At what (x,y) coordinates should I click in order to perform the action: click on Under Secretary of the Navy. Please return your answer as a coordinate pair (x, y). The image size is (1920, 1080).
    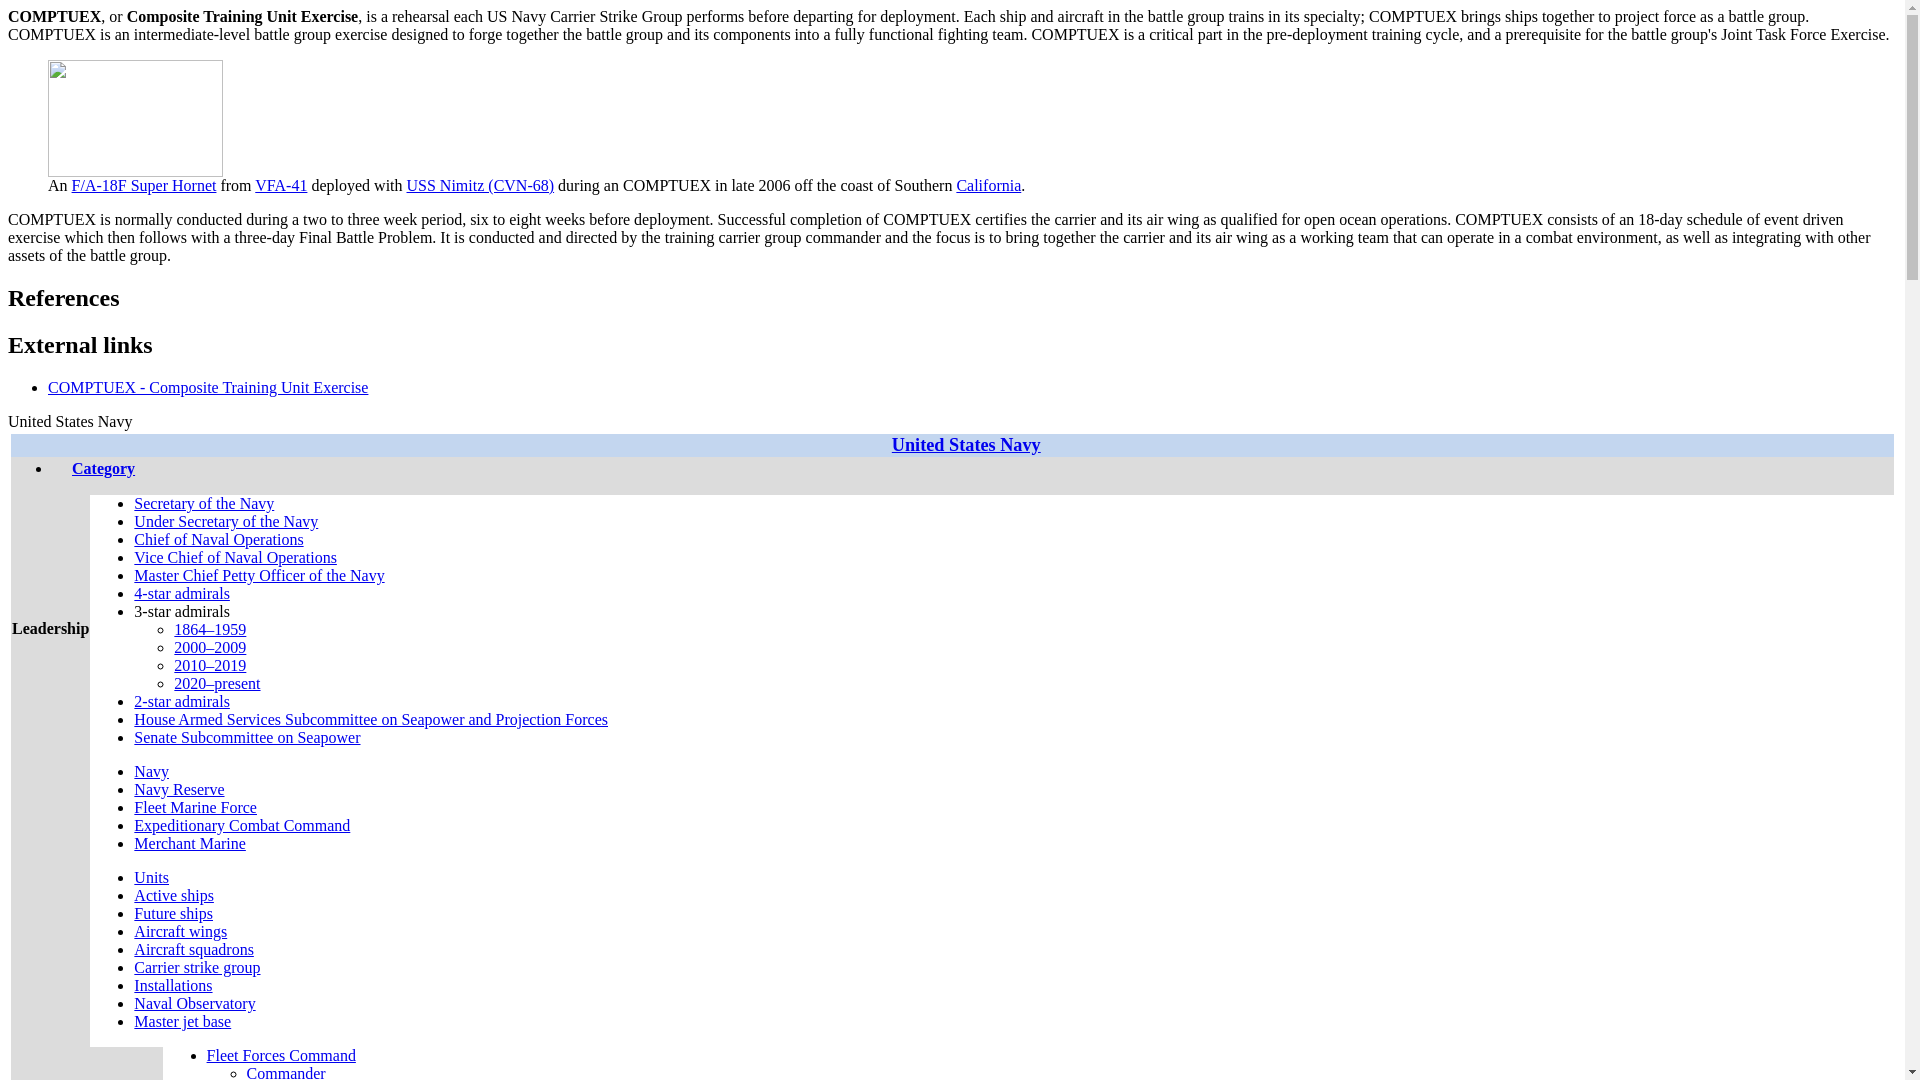
    Looking at the image, I should click on (226, 522).